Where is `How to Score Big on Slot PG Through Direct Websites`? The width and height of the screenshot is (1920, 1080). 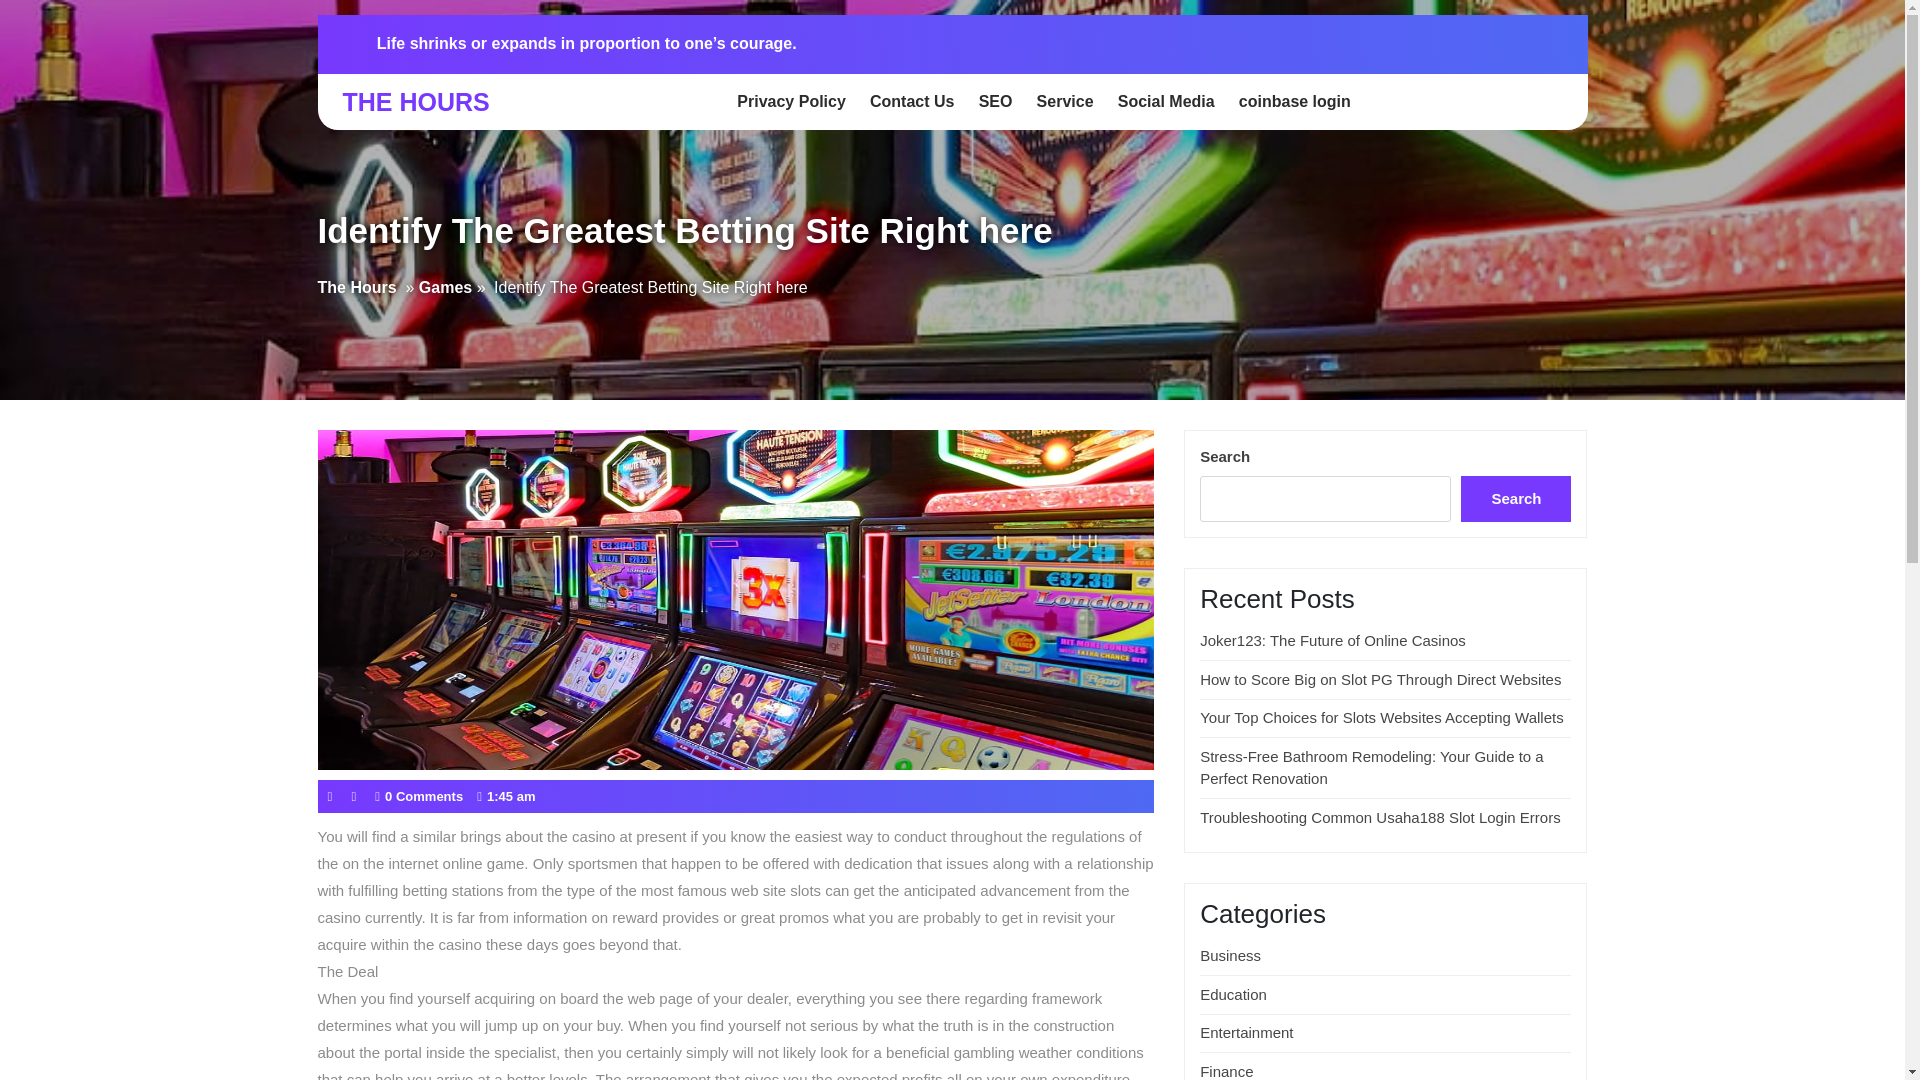 How to Score Big on Slot PG Through Direct Websites is located at coordinates (1380, 678).